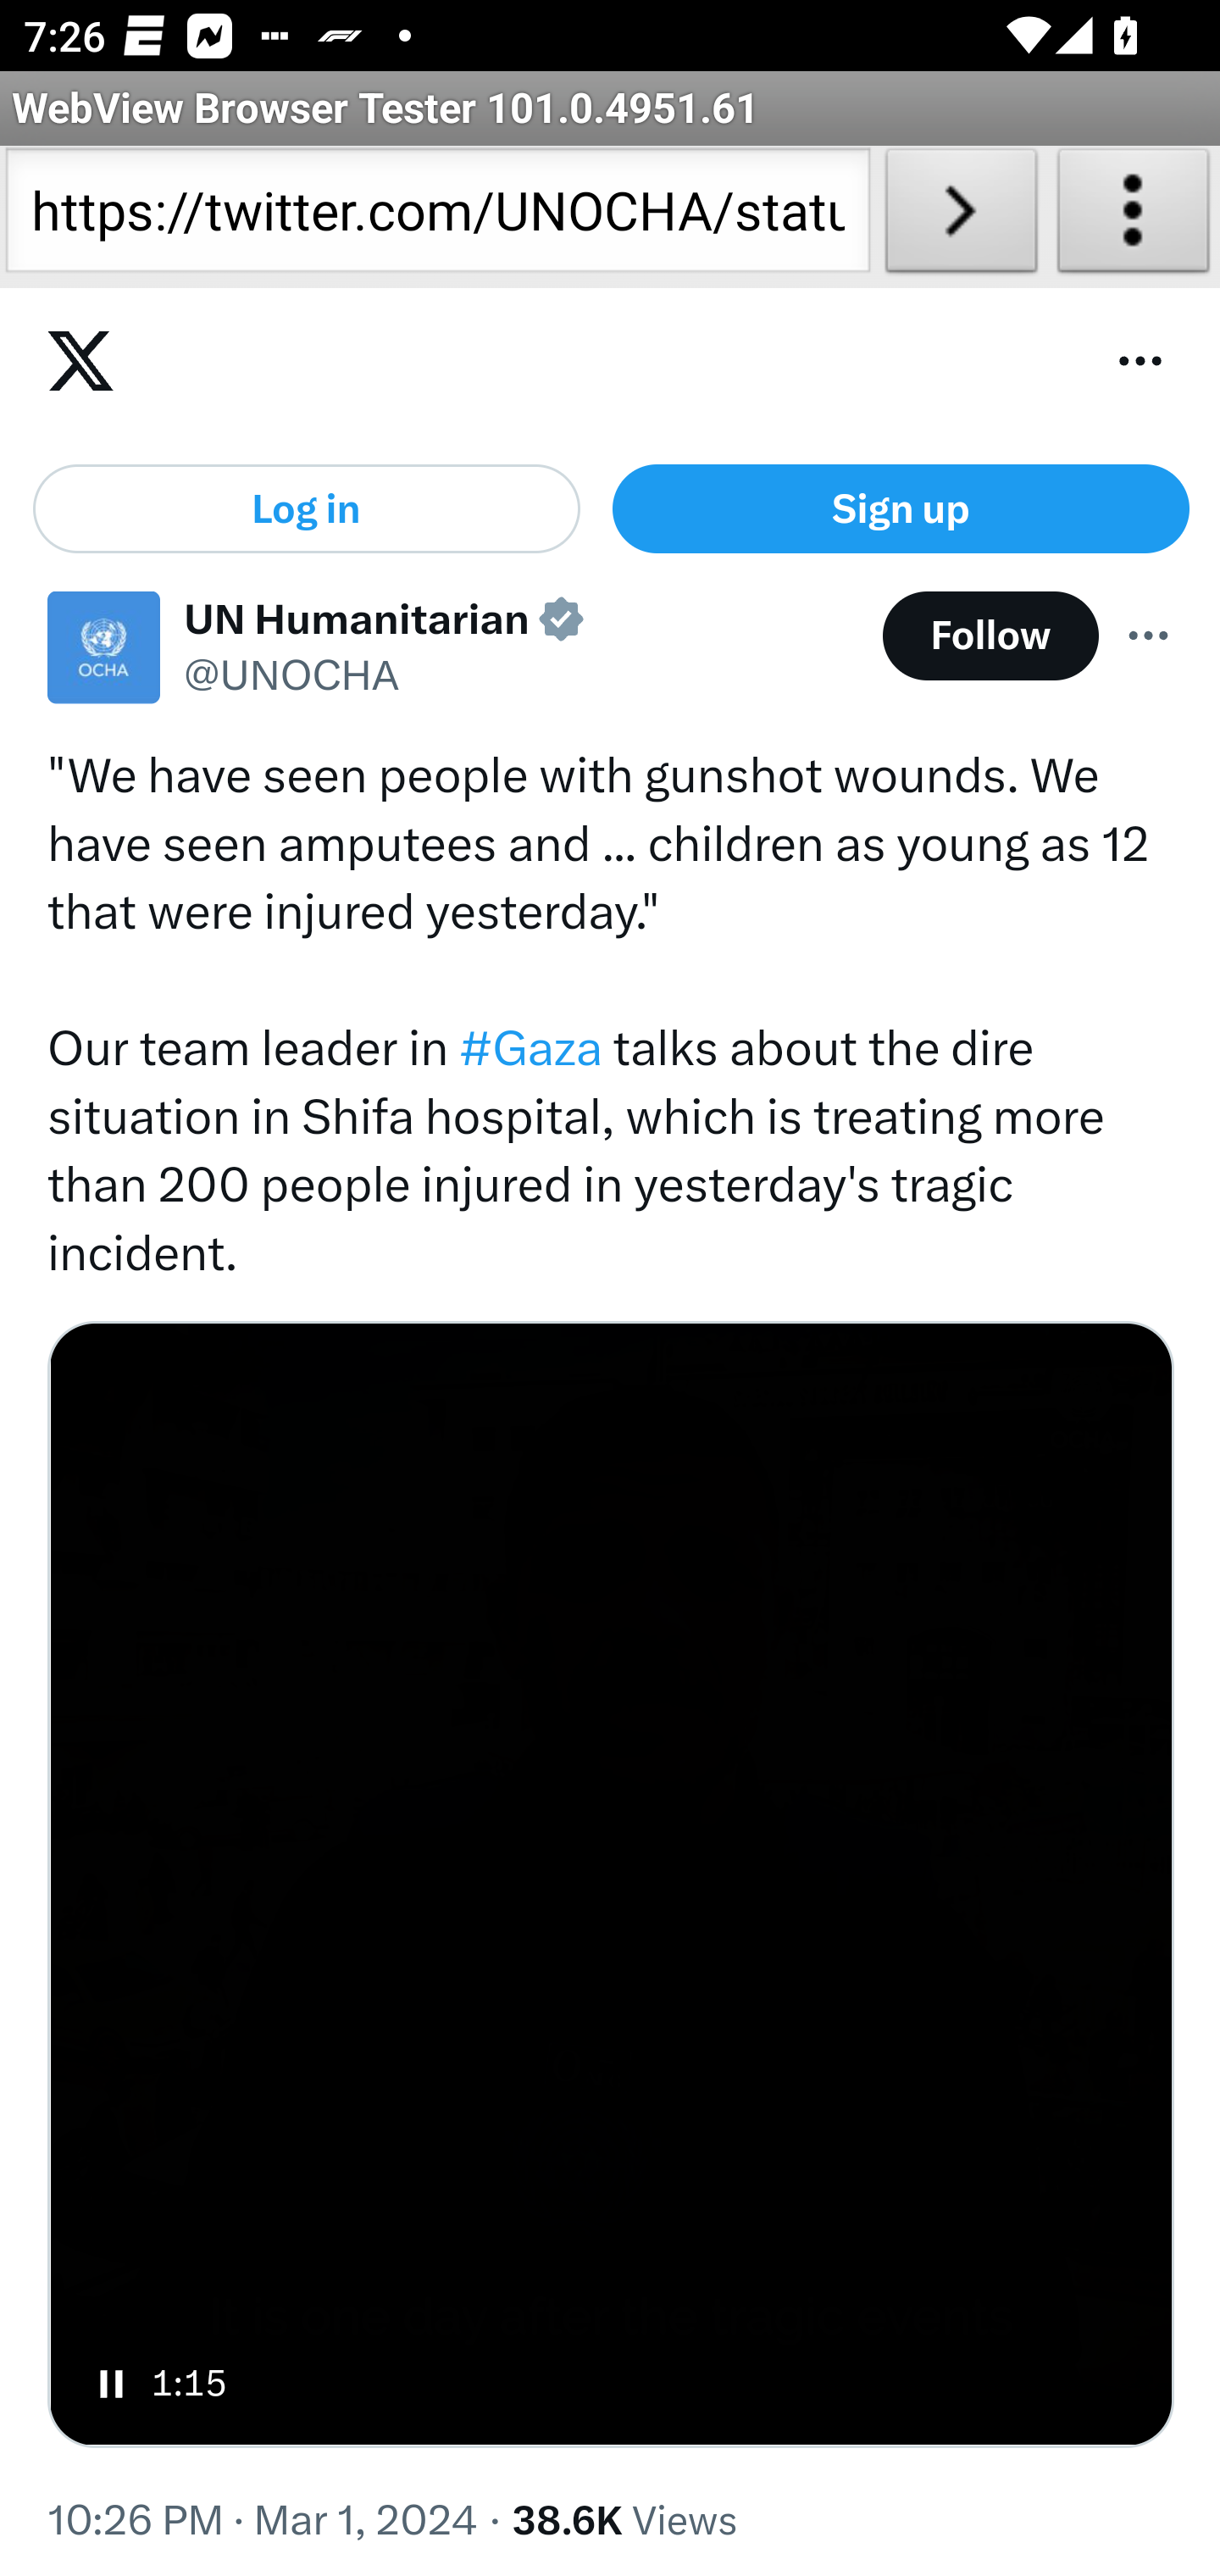 The width and height of the screenshot is (1220, 2576). I want to click on Pause, so click(112, 2386).